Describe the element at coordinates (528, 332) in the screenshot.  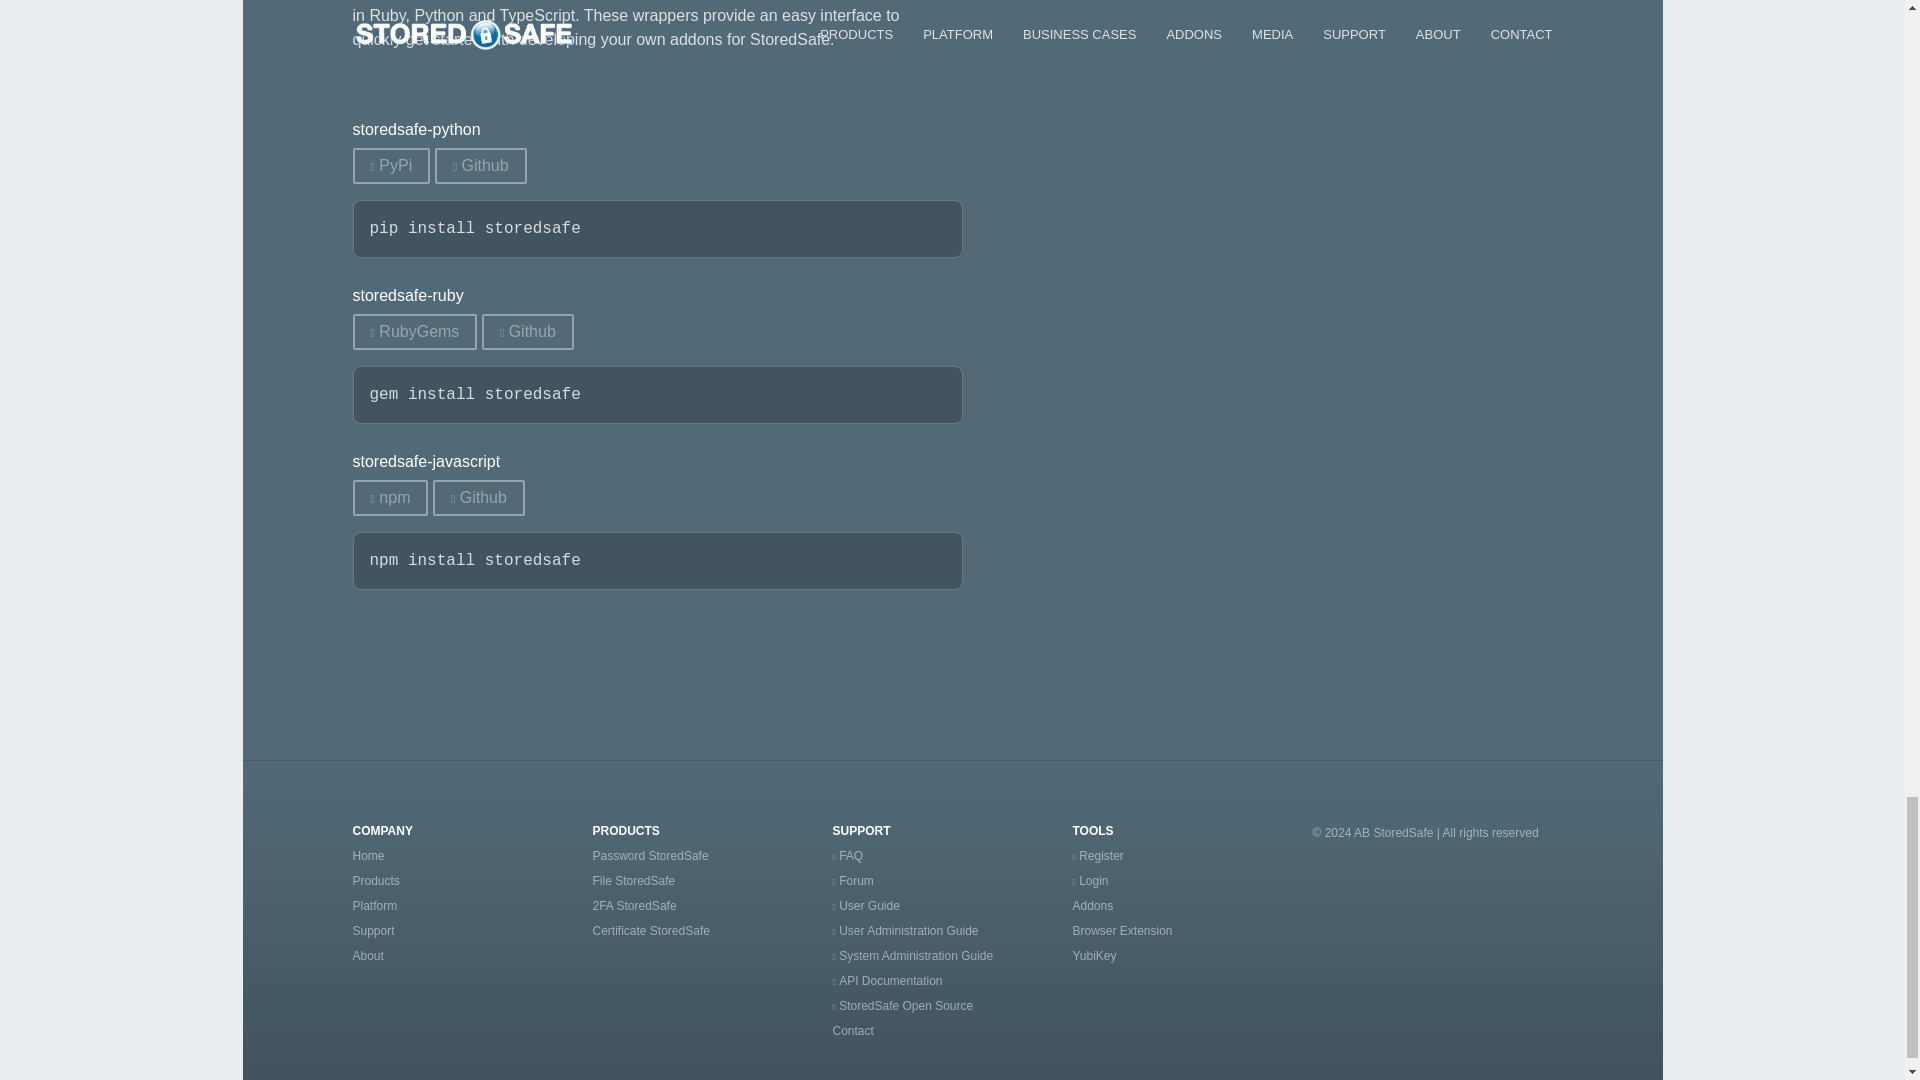
I see `Github` at that location.